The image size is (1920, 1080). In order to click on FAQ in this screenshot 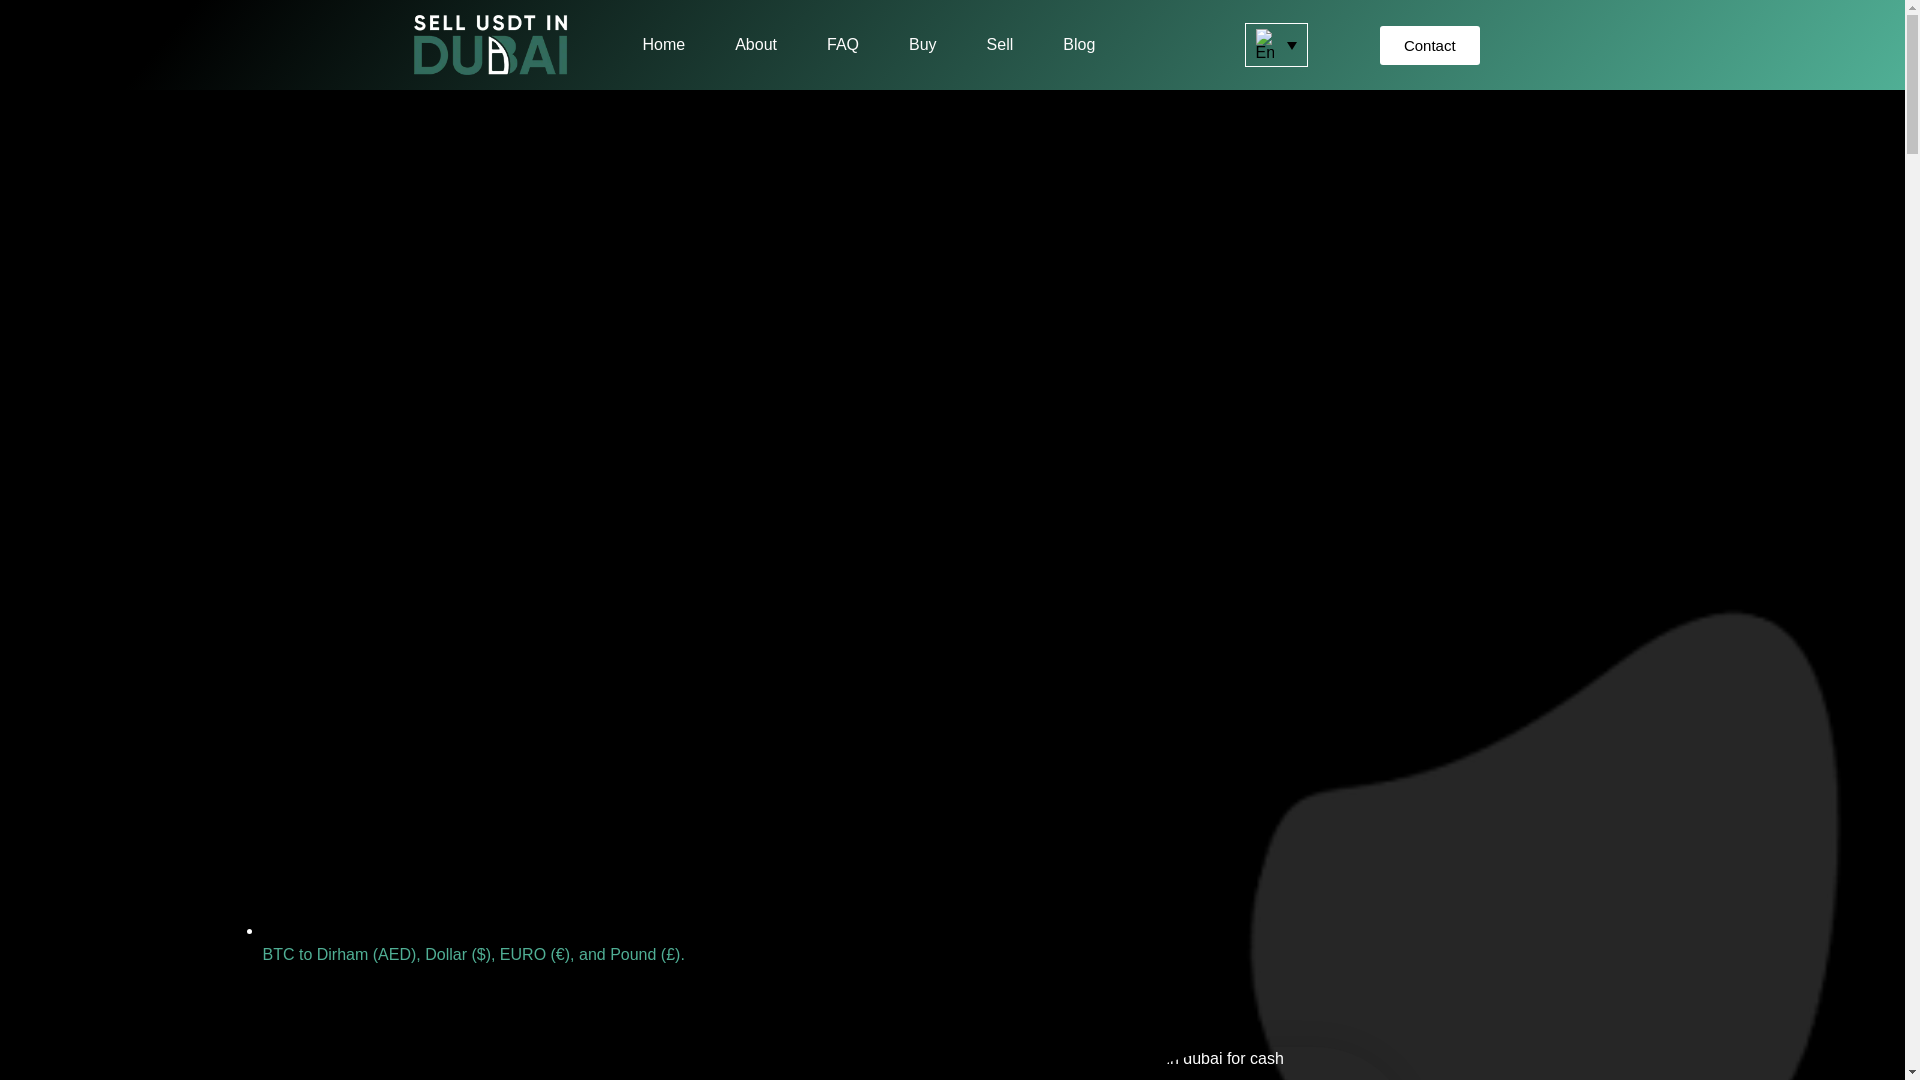, I will do `click(842, 44)`.